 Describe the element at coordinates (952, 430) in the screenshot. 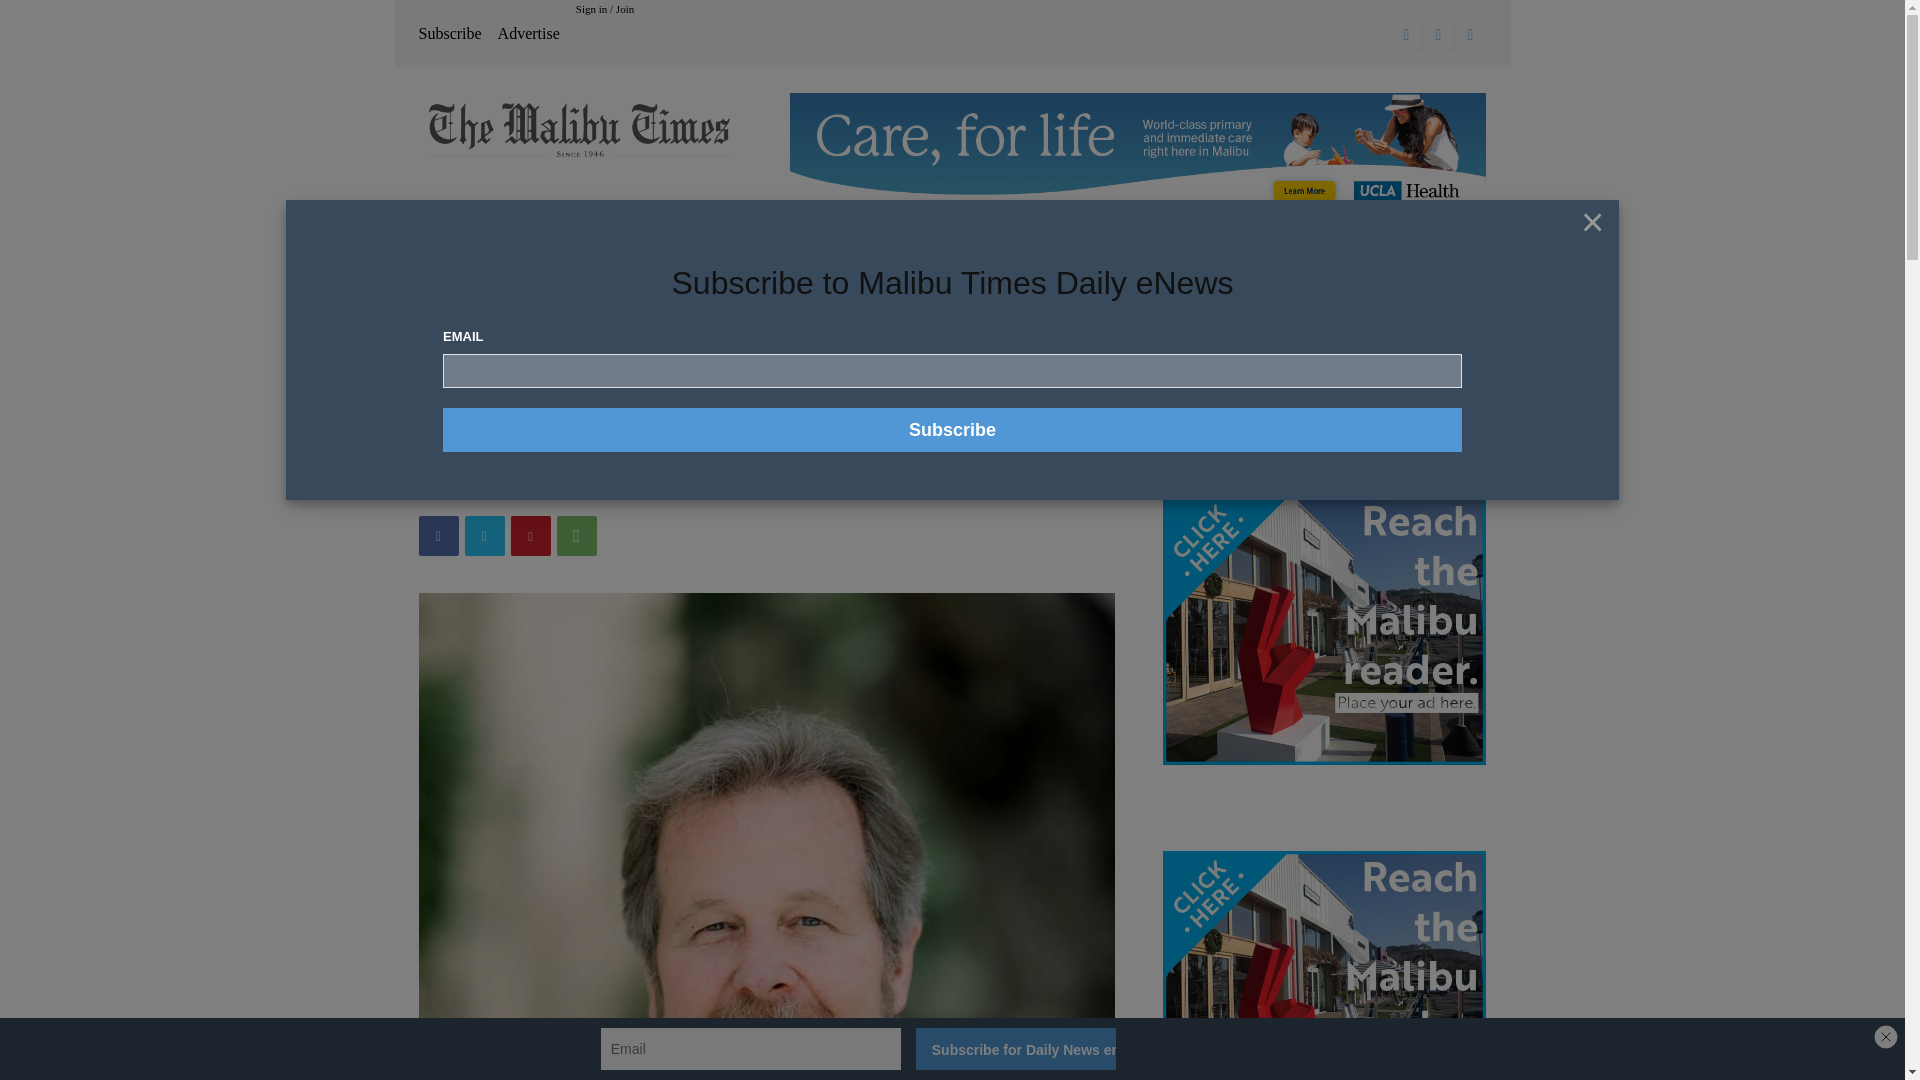

I see `Subscribe` at that location.